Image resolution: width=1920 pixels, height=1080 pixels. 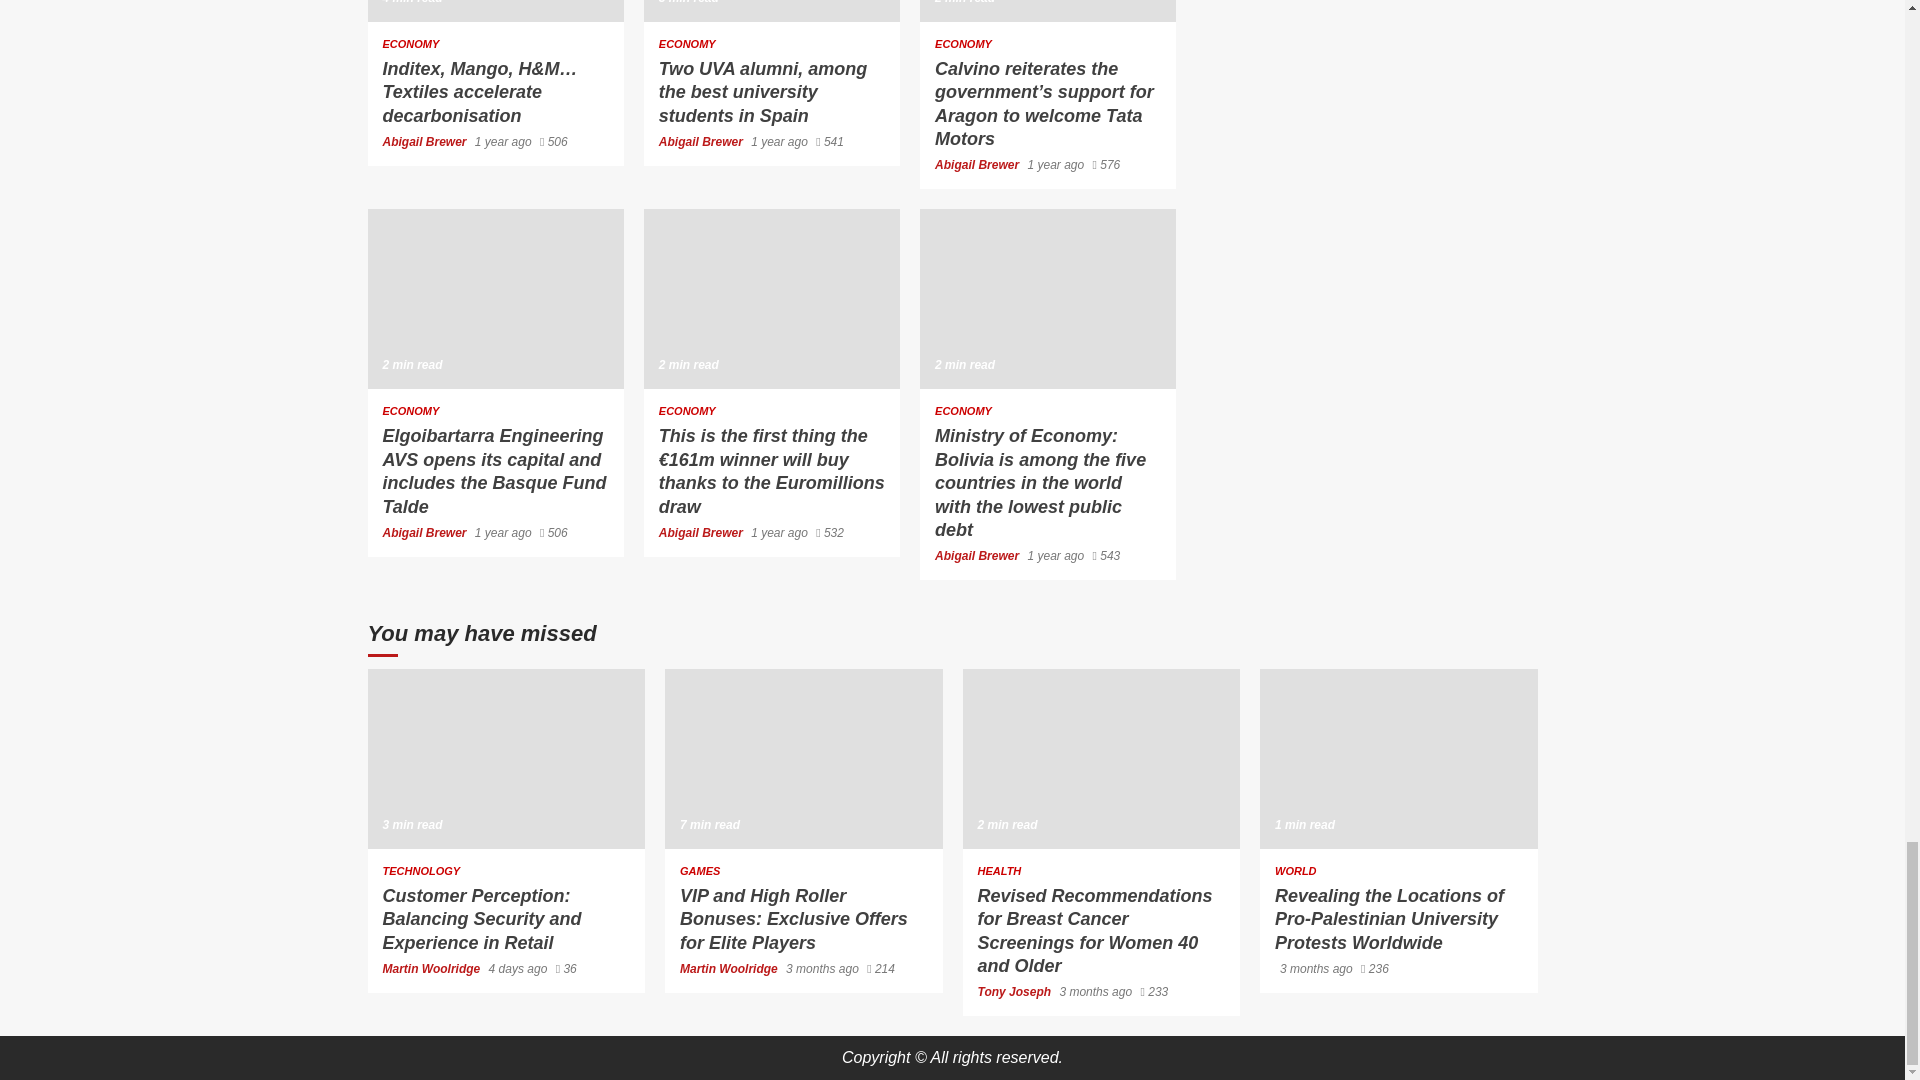 I want to click on Two UVA alumni, among the best university students in Spain, so click(x=772, y=10).